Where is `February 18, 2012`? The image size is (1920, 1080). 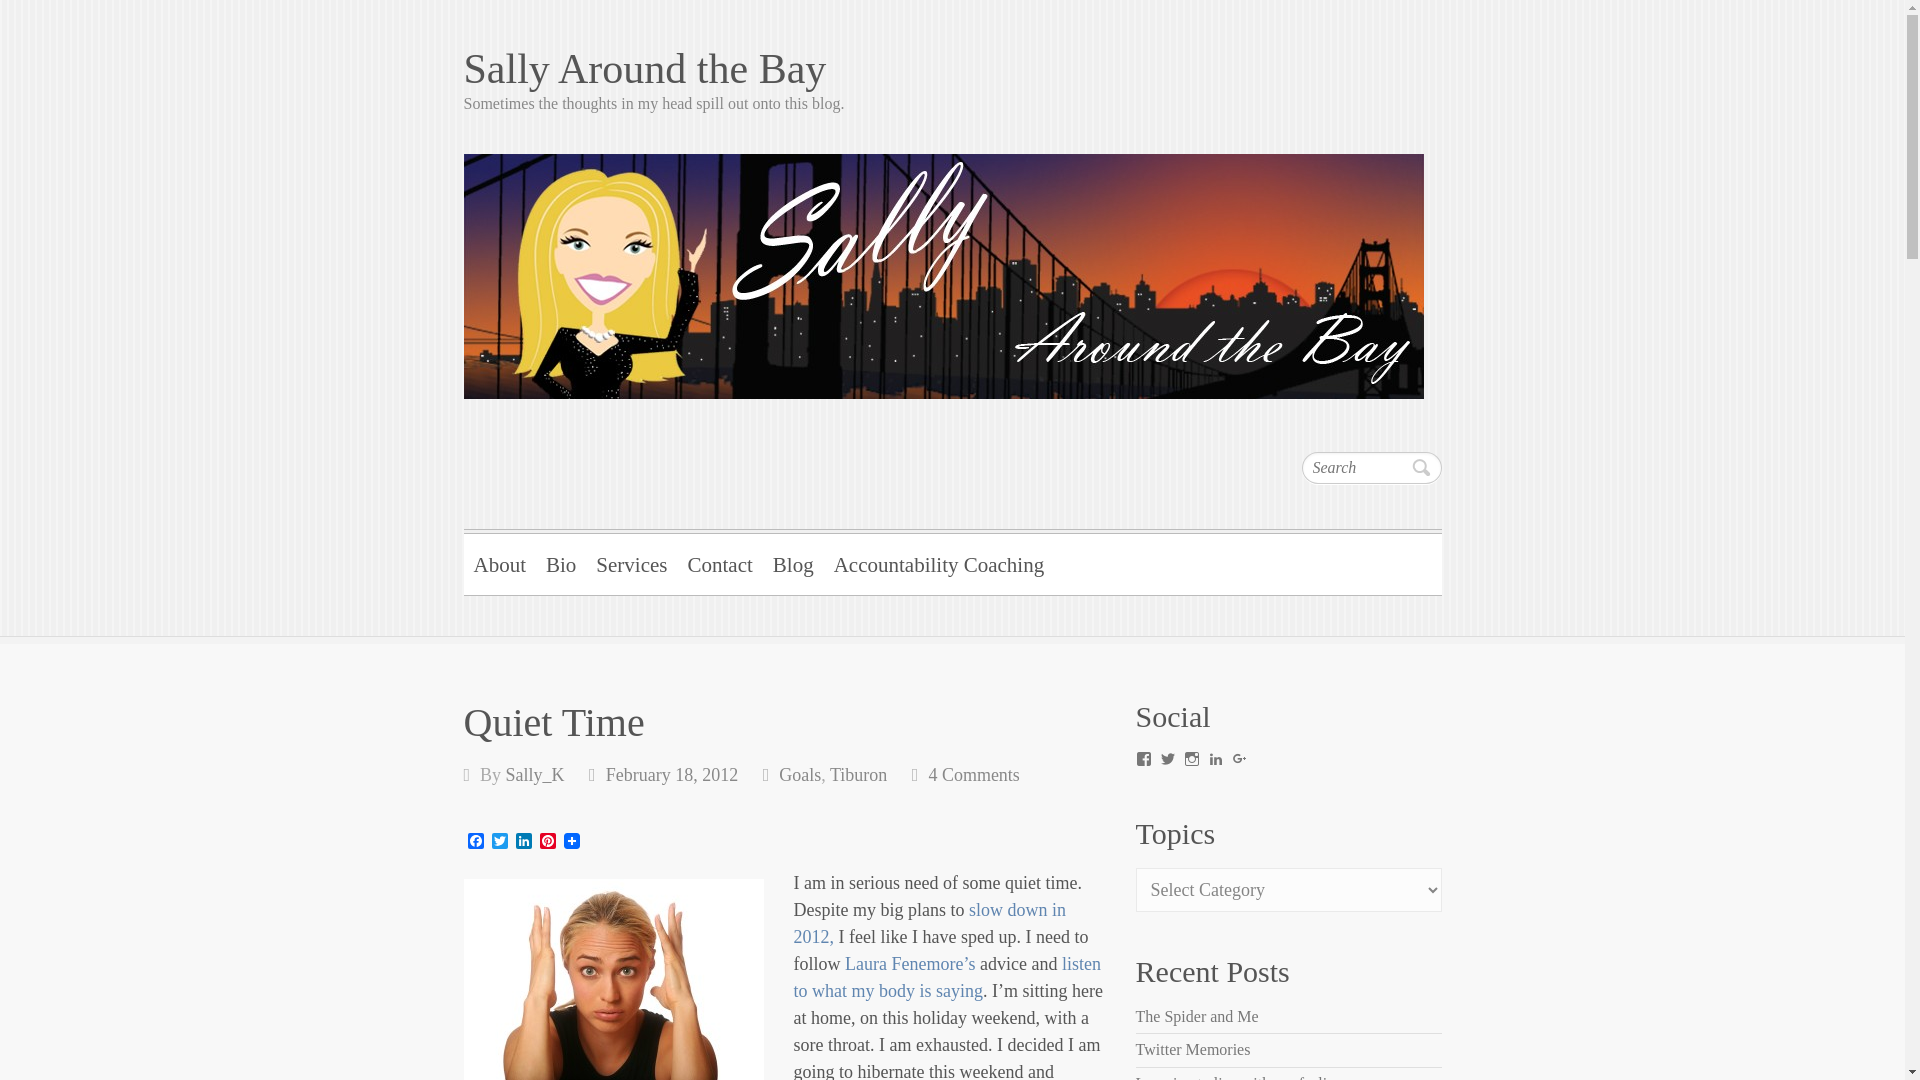 February 18, 2012 is located at coordinates (672, 774).